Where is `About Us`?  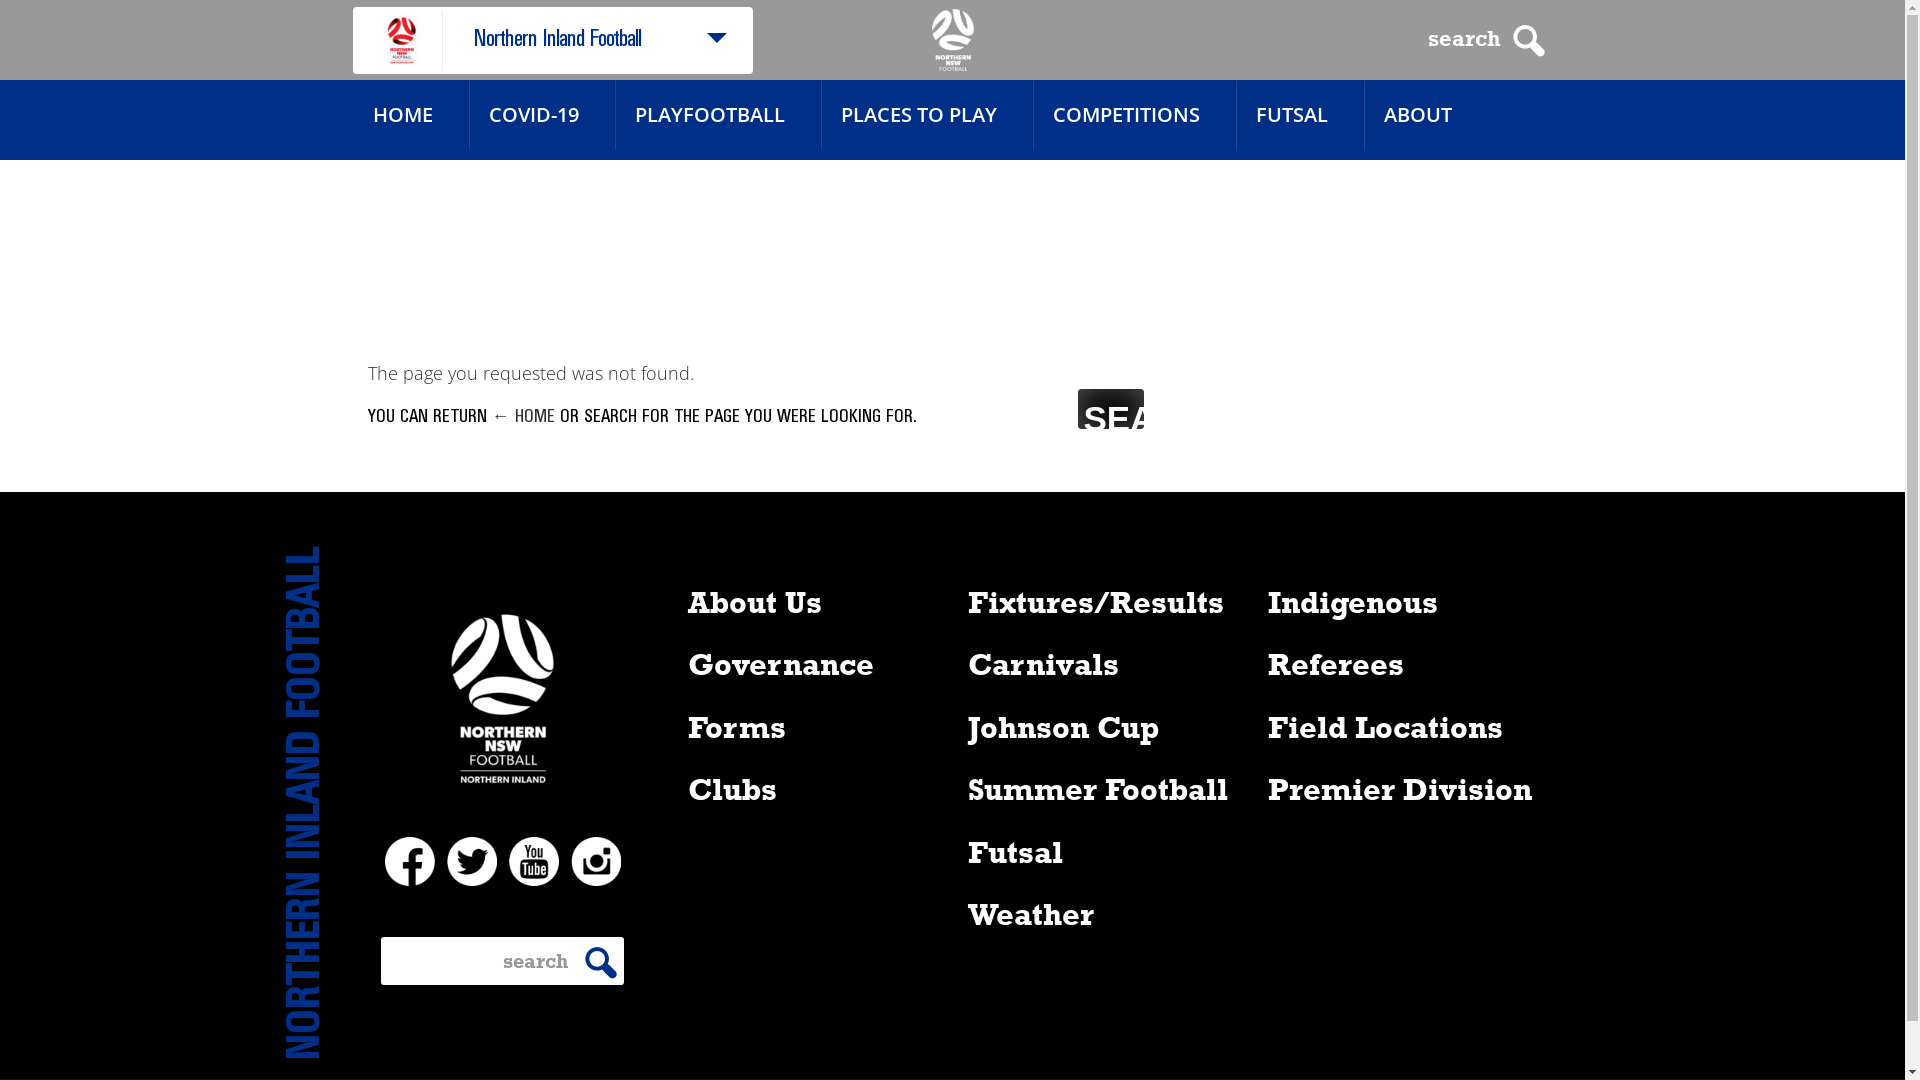 About Us is located at coordinates (755, 600).